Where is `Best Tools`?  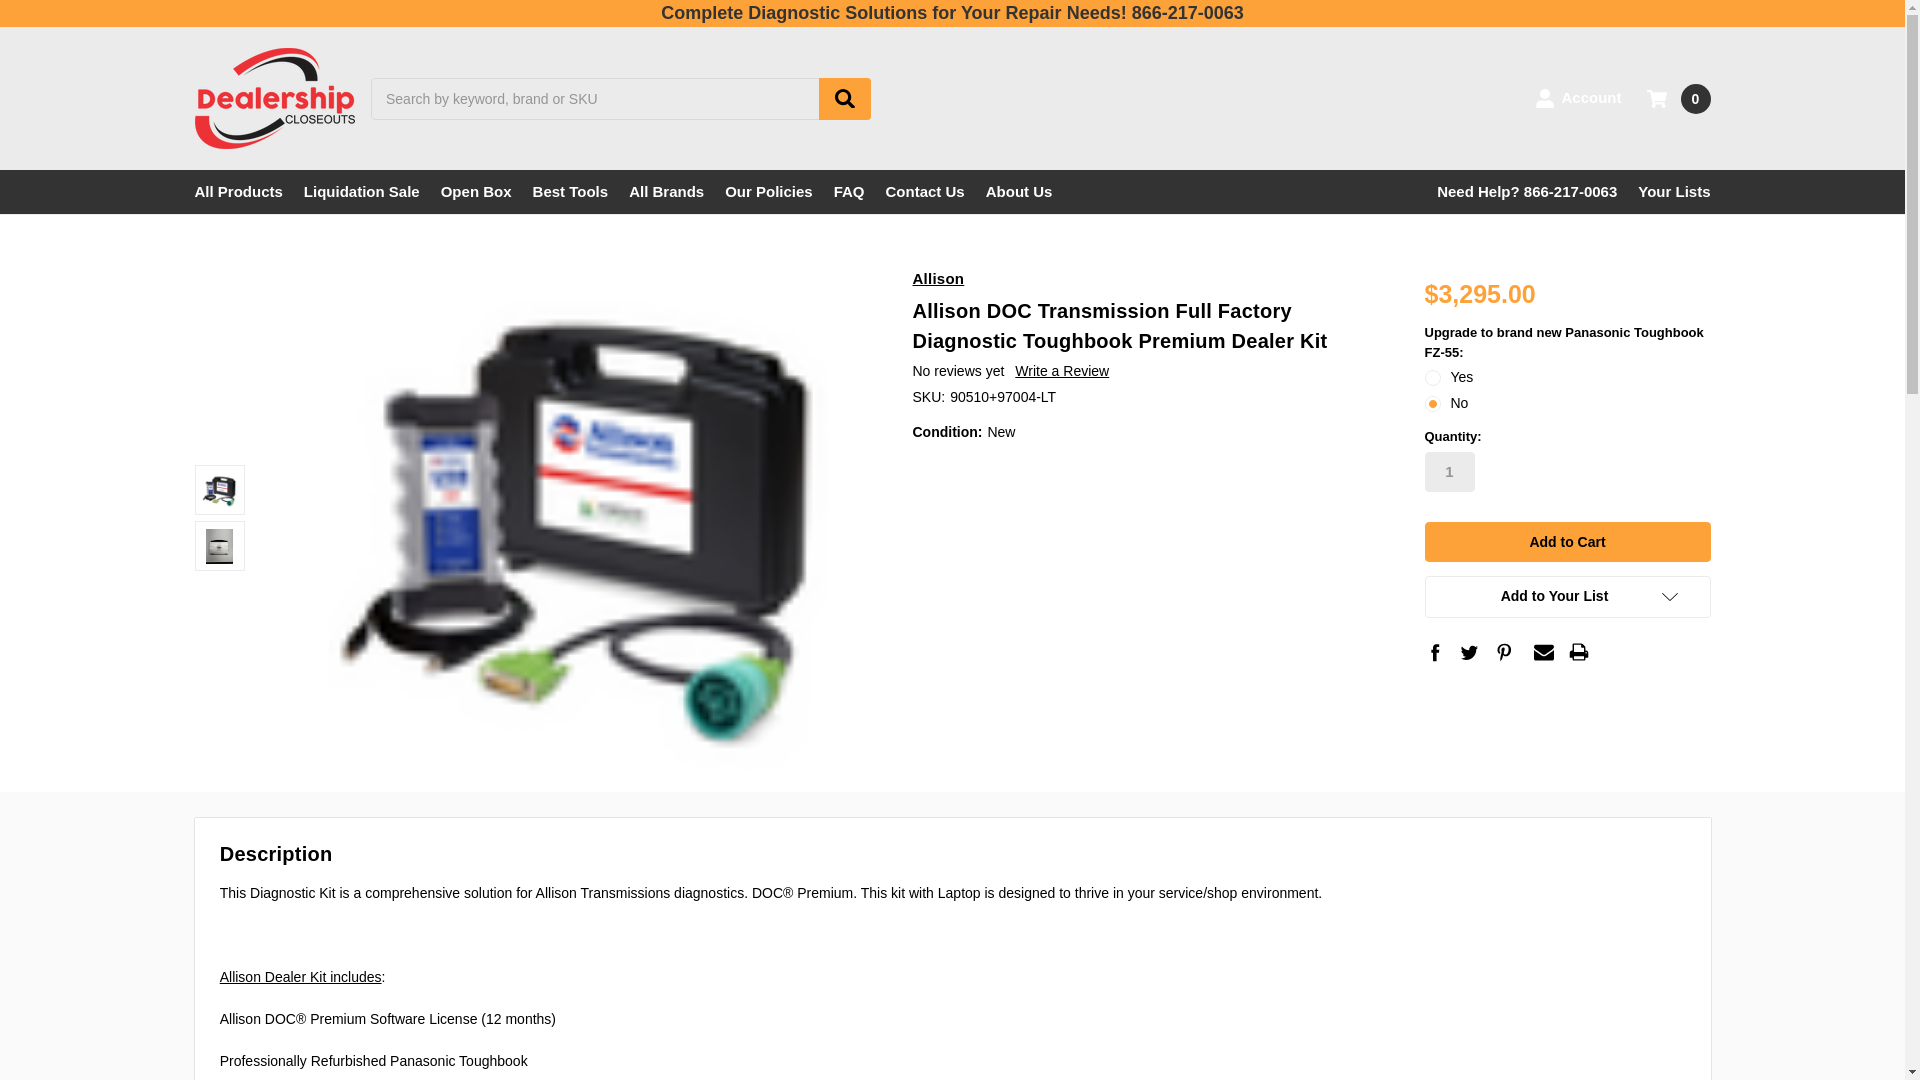 Best Tools is located at coordinates (570, 191).